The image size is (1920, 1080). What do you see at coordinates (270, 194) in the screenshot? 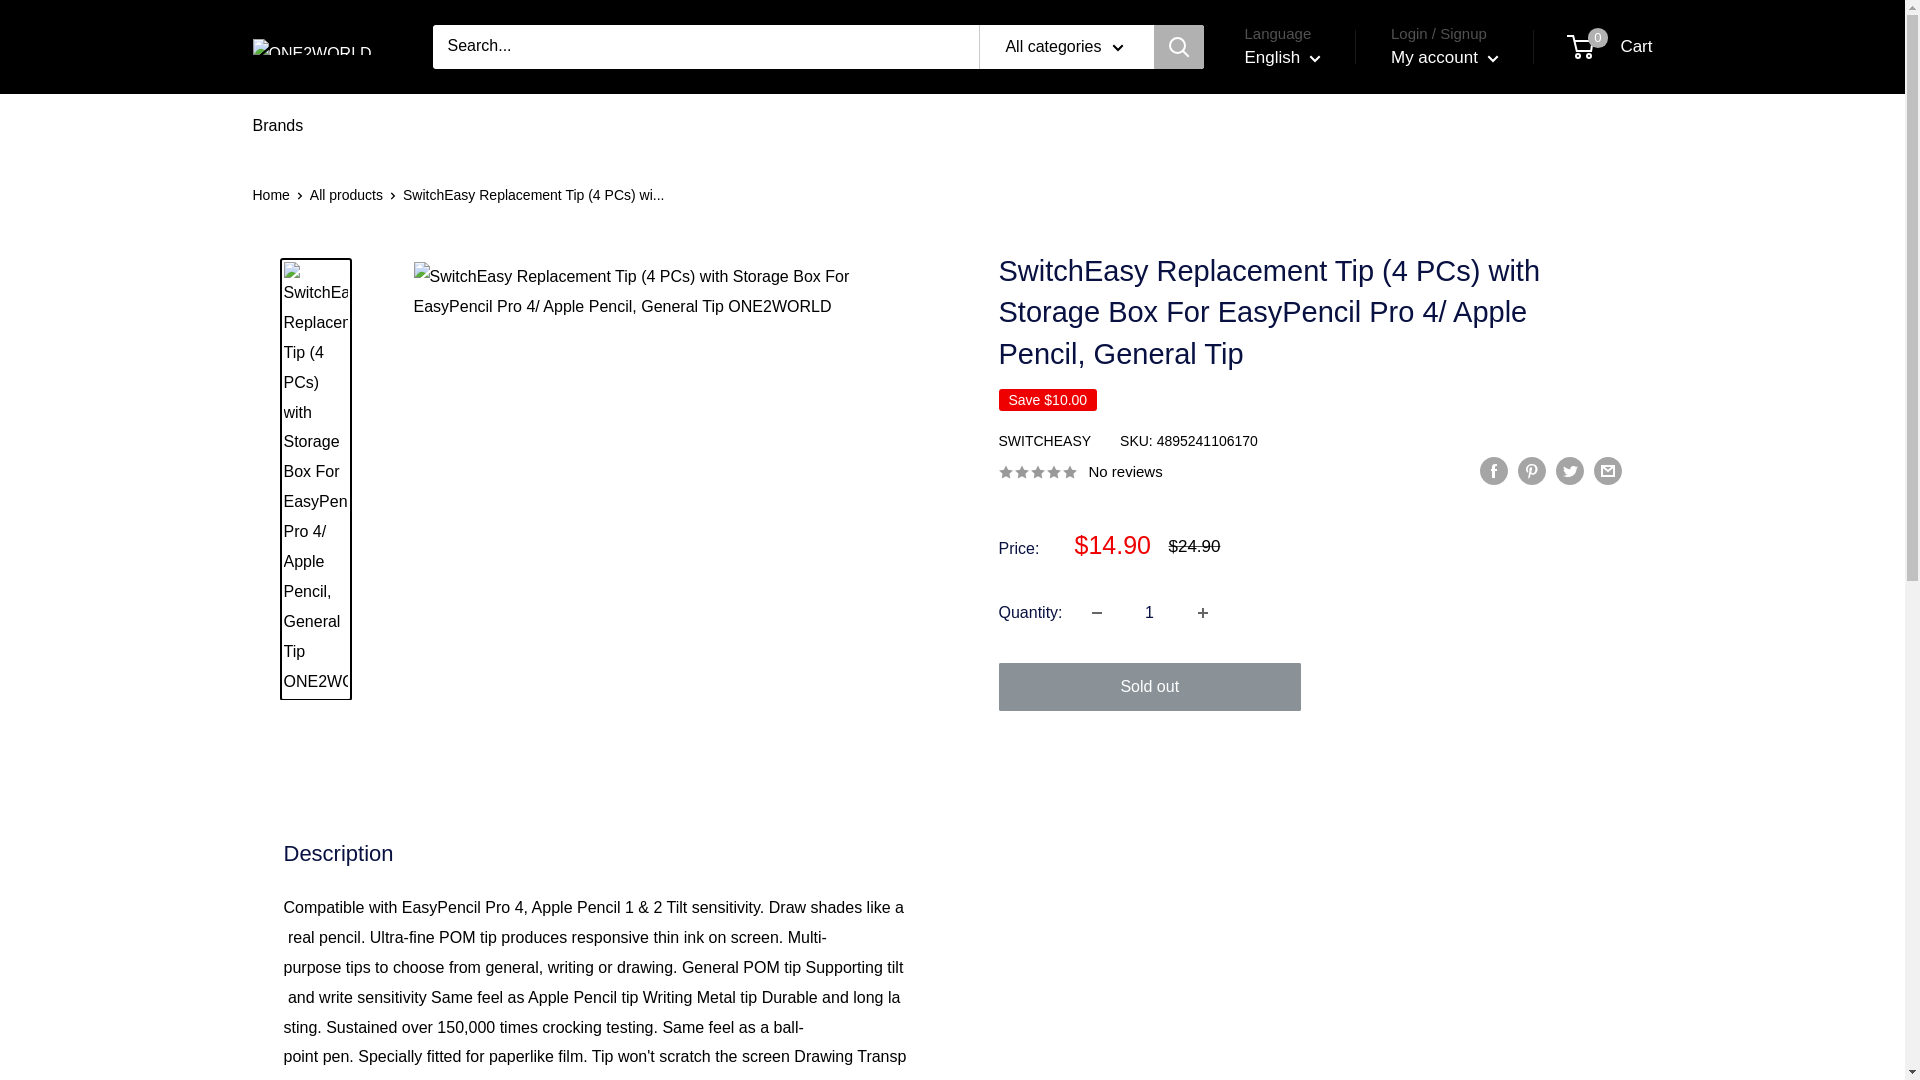
I see `Home` at bounding box center [270, 194].